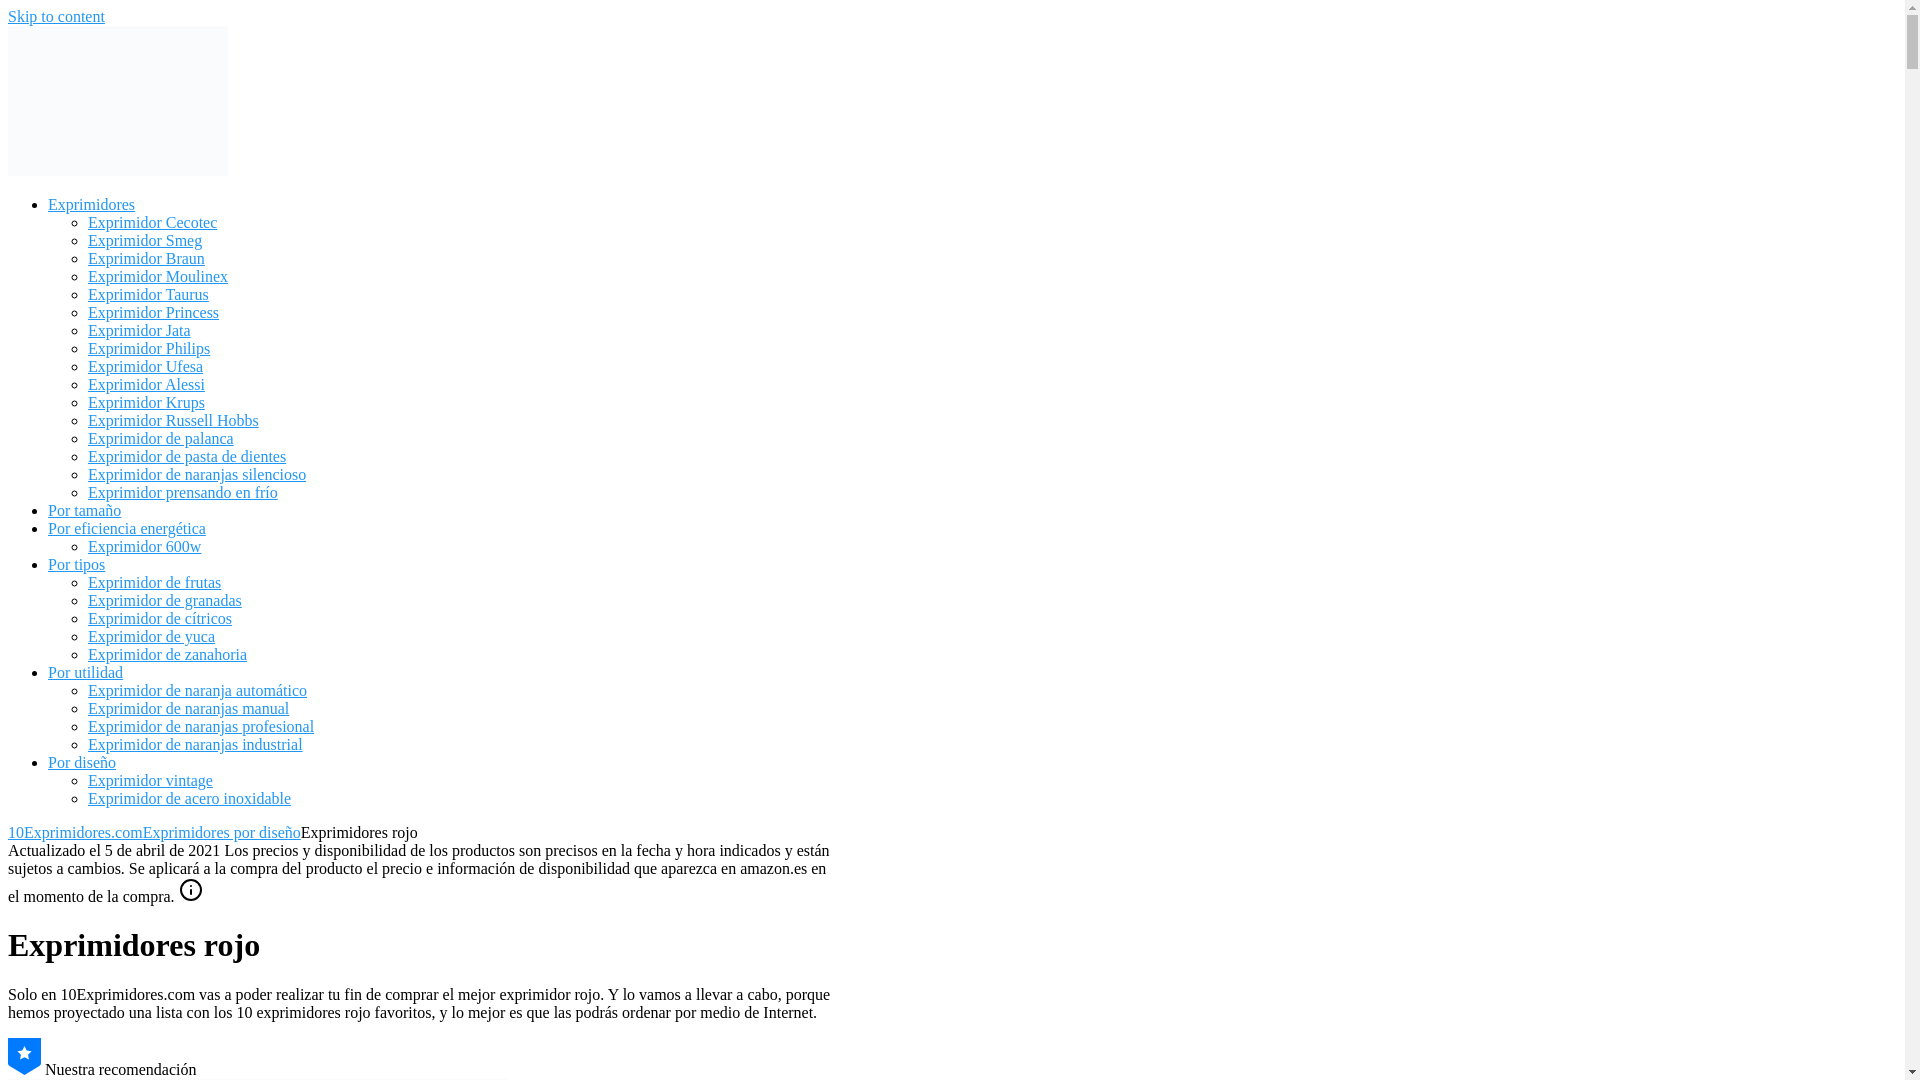  I want to click on Exprimidor de naranjas profesional, so click(201, 726).